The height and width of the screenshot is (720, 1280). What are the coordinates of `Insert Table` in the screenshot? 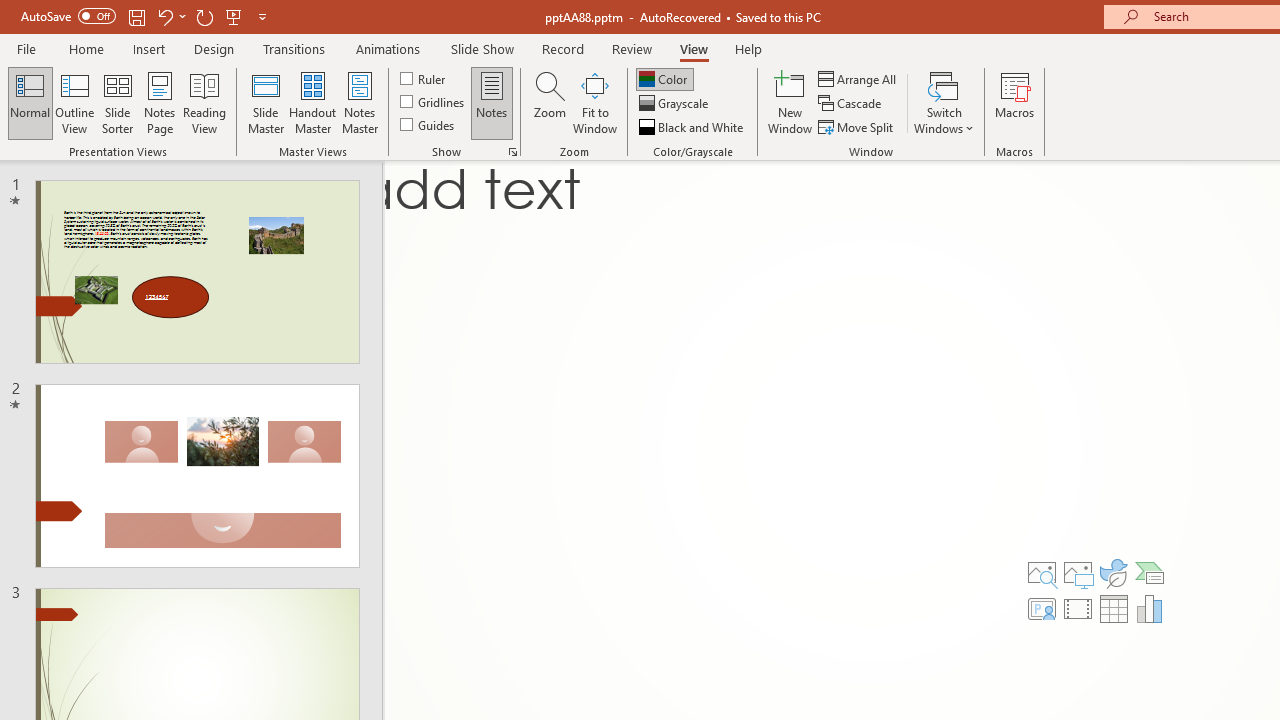 It's located at (1114, 608).